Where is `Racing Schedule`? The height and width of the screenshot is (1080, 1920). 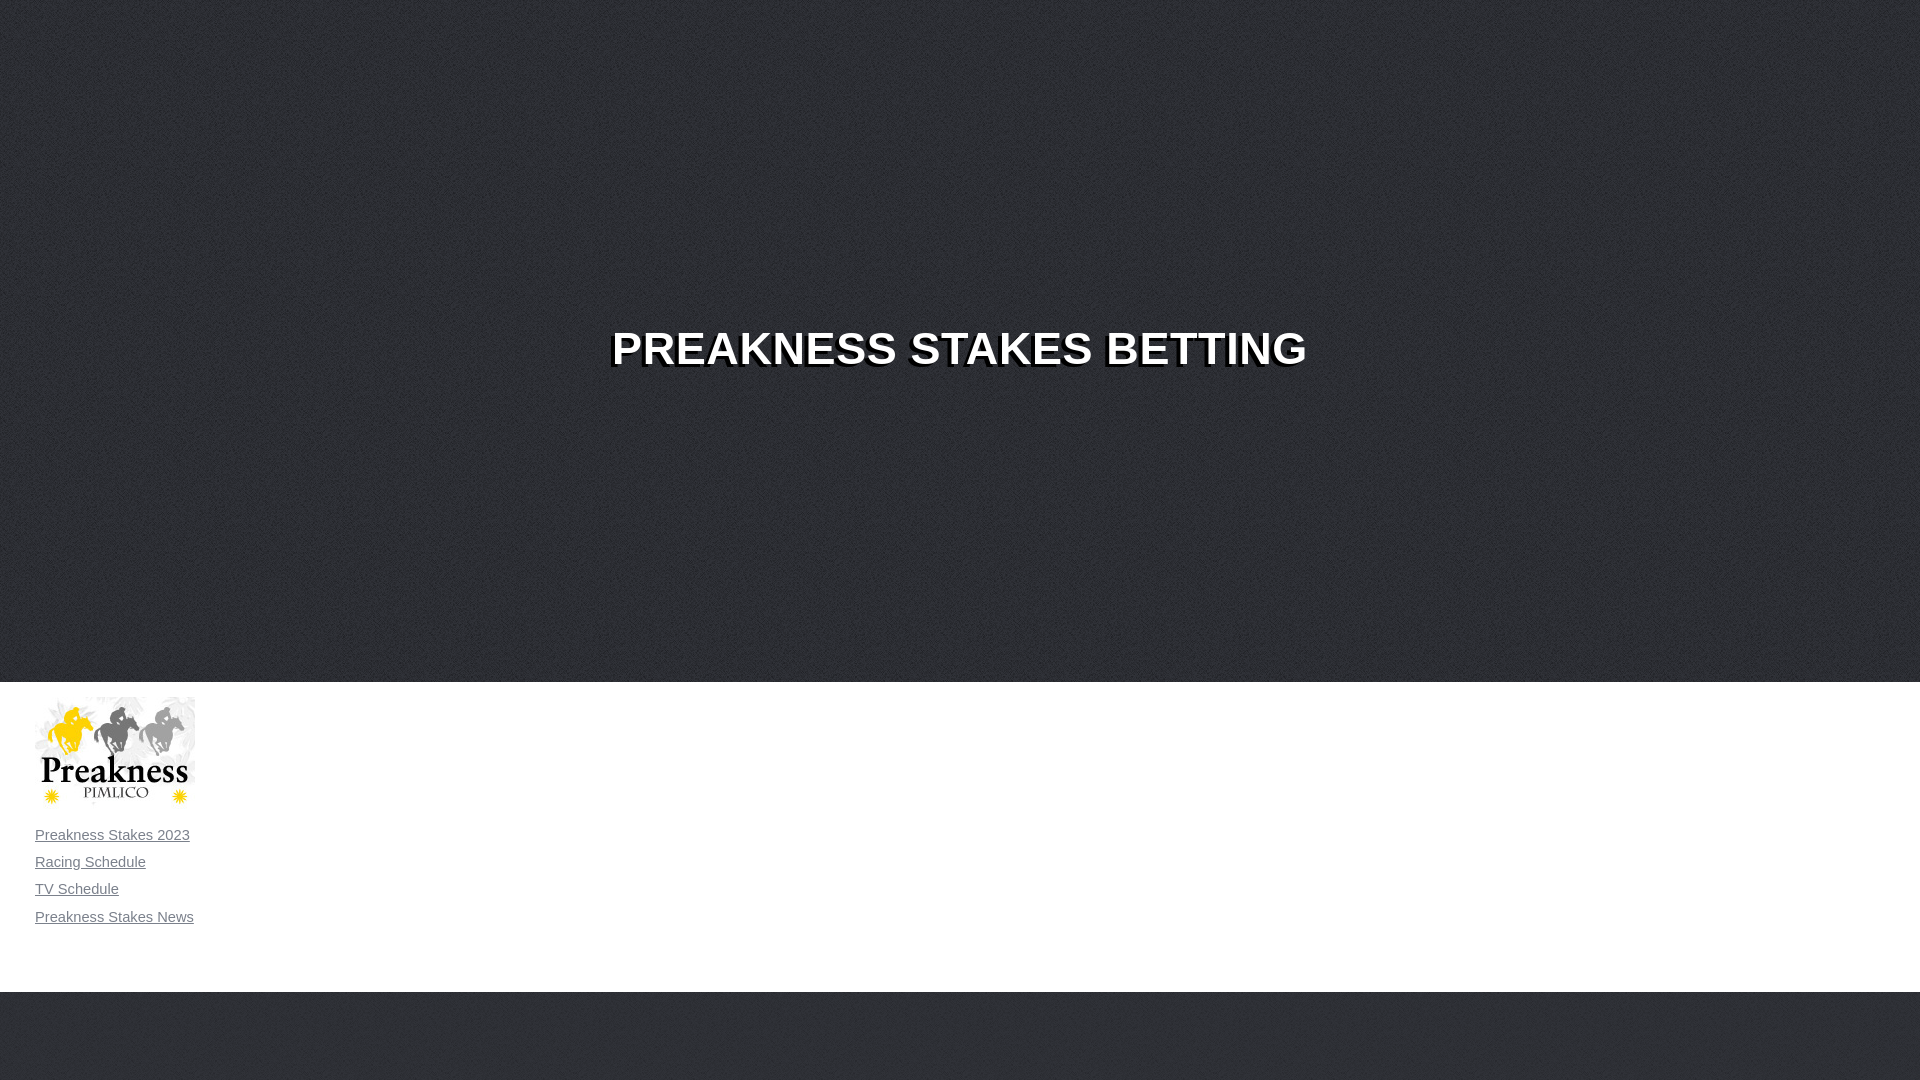
Racing Schedule is located at coordinates (90, 862).